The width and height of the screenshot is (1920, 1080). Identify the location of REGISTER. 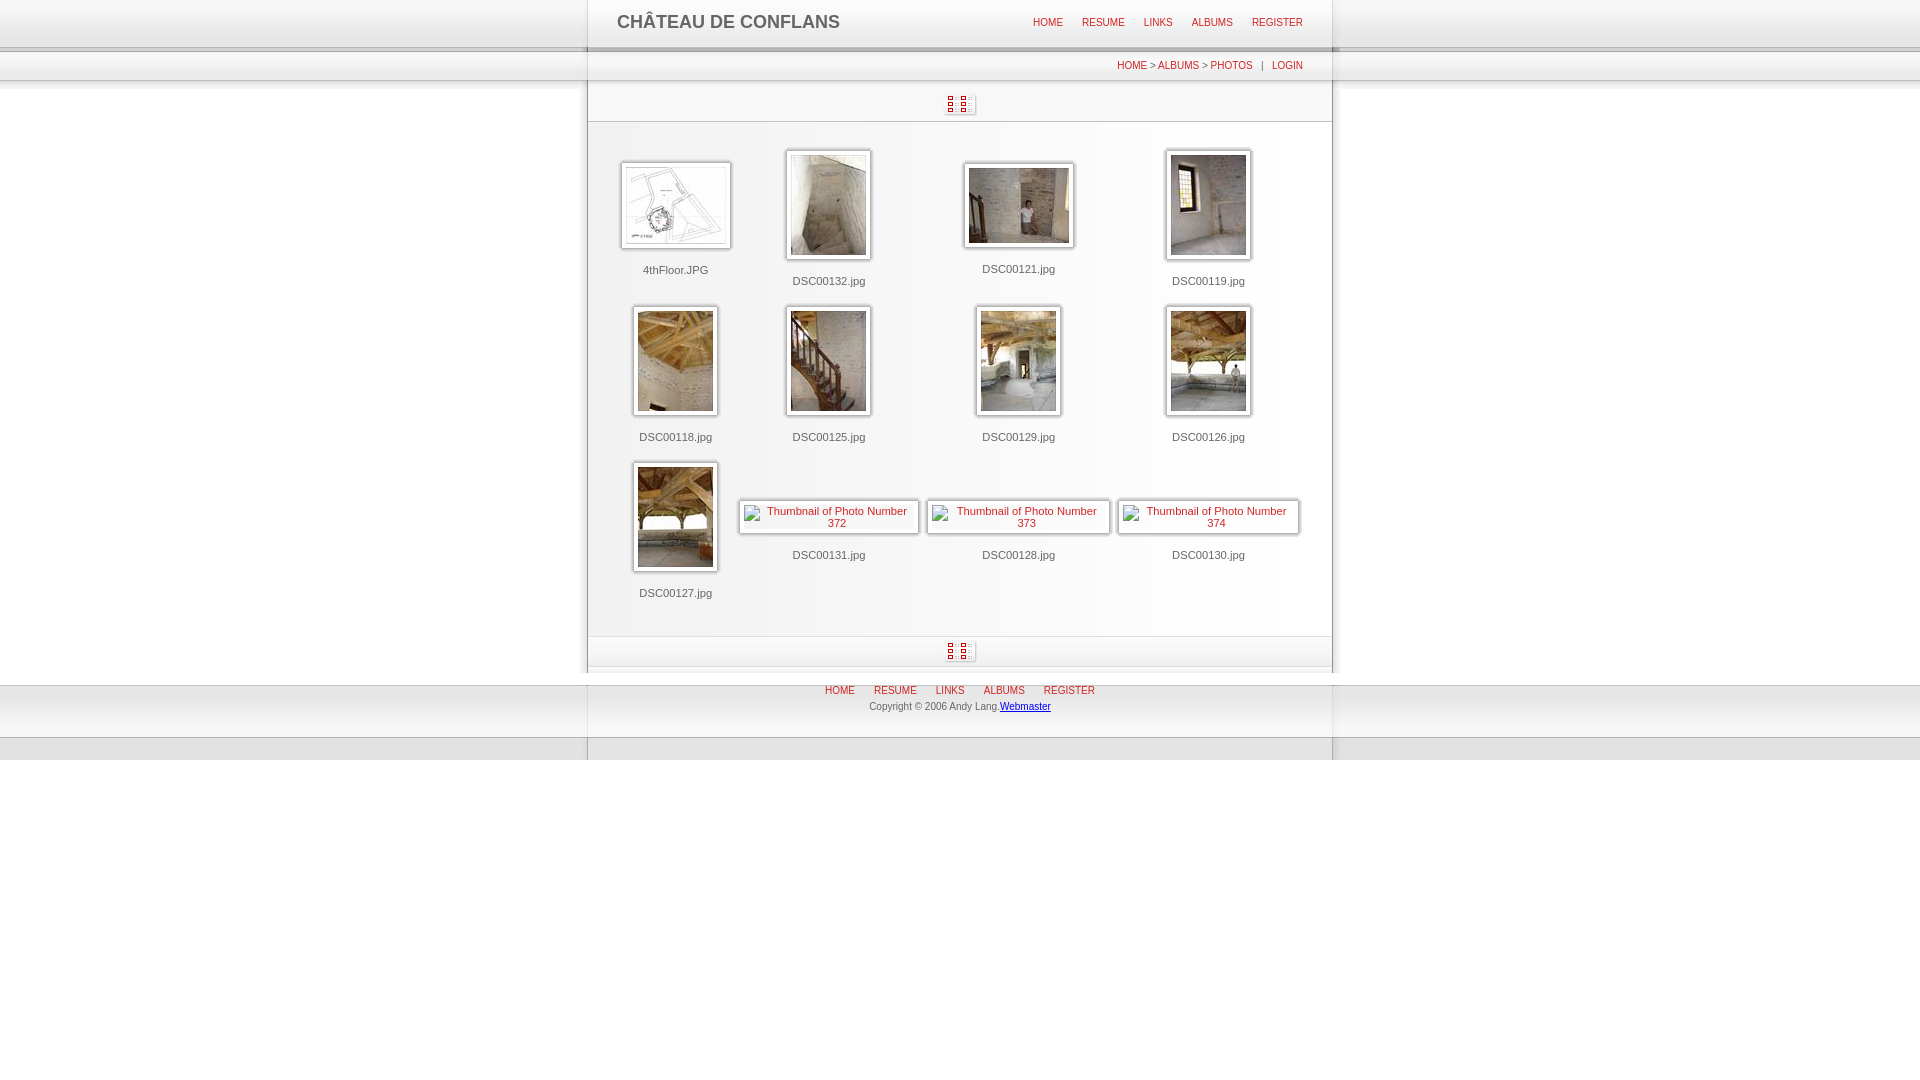
(1278, 22).